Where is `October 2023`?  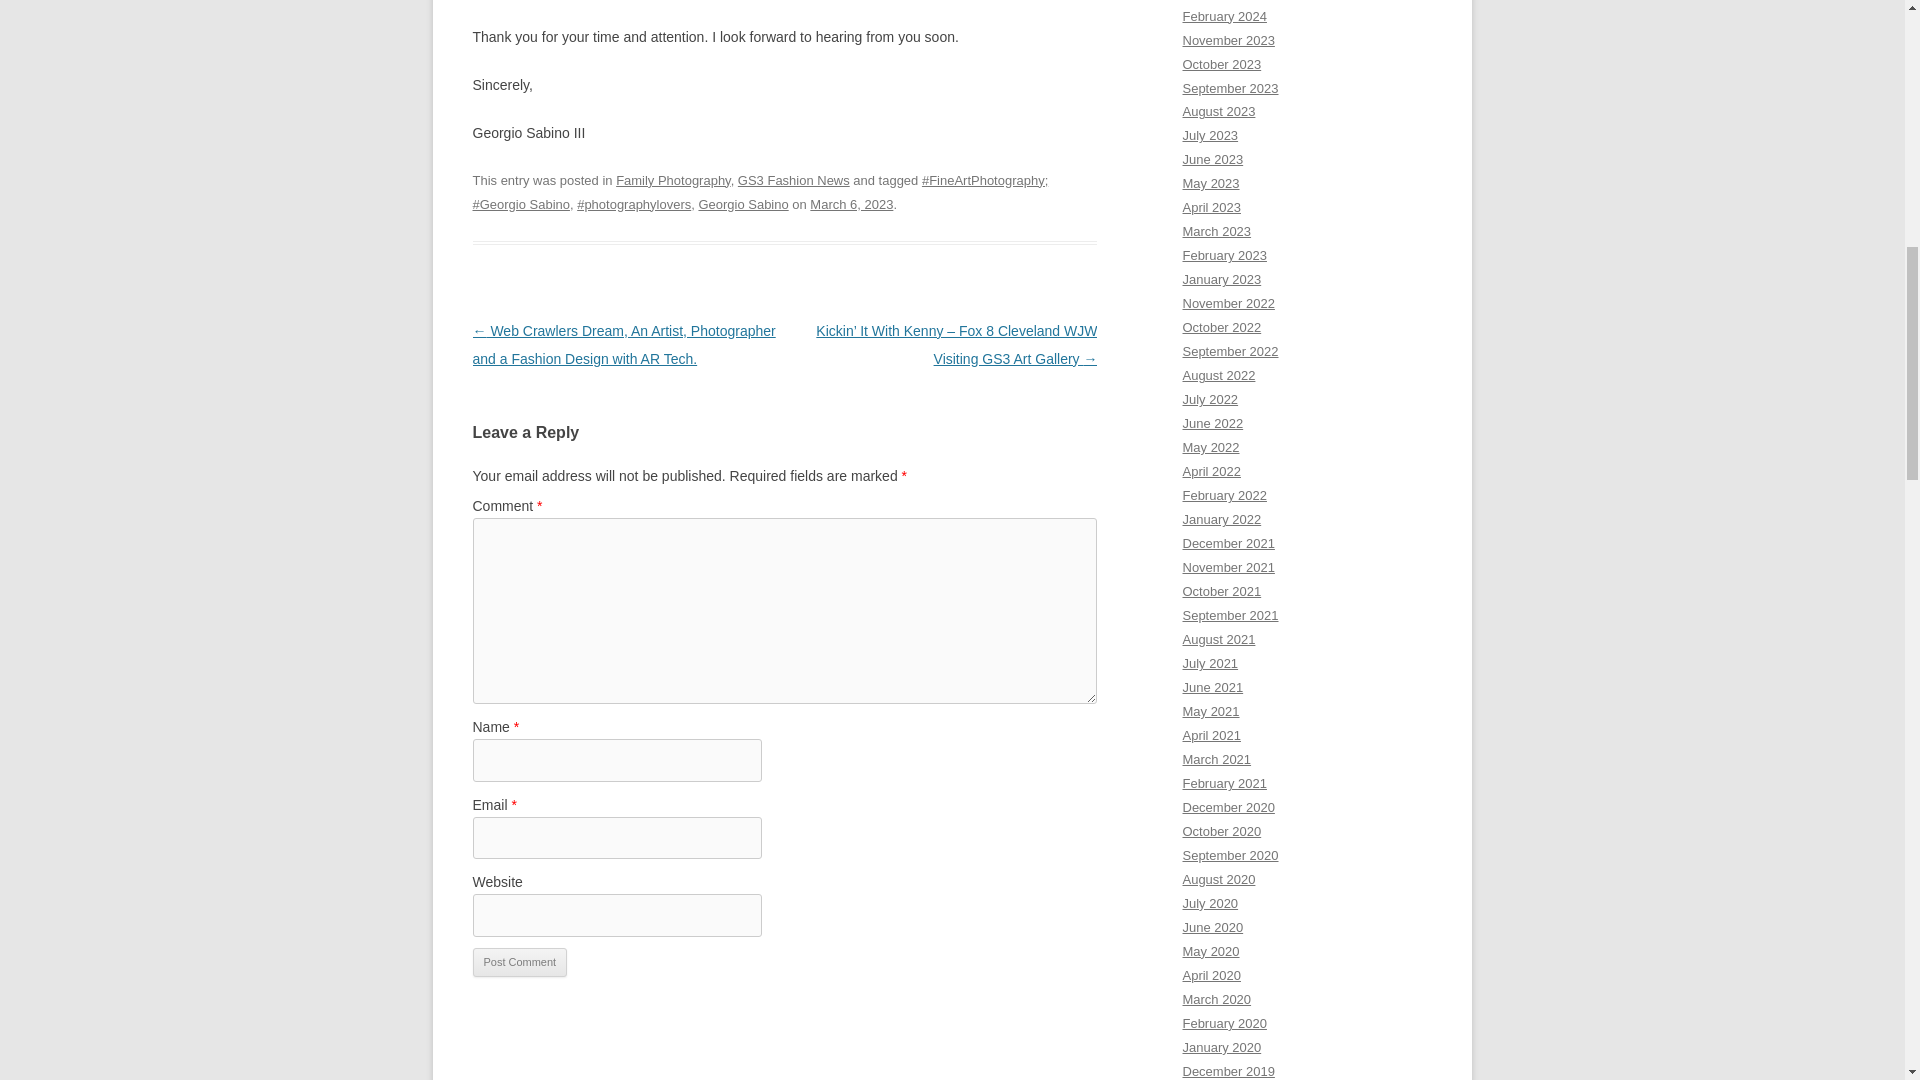 October 2023 is located at coordinates (1222, 64).